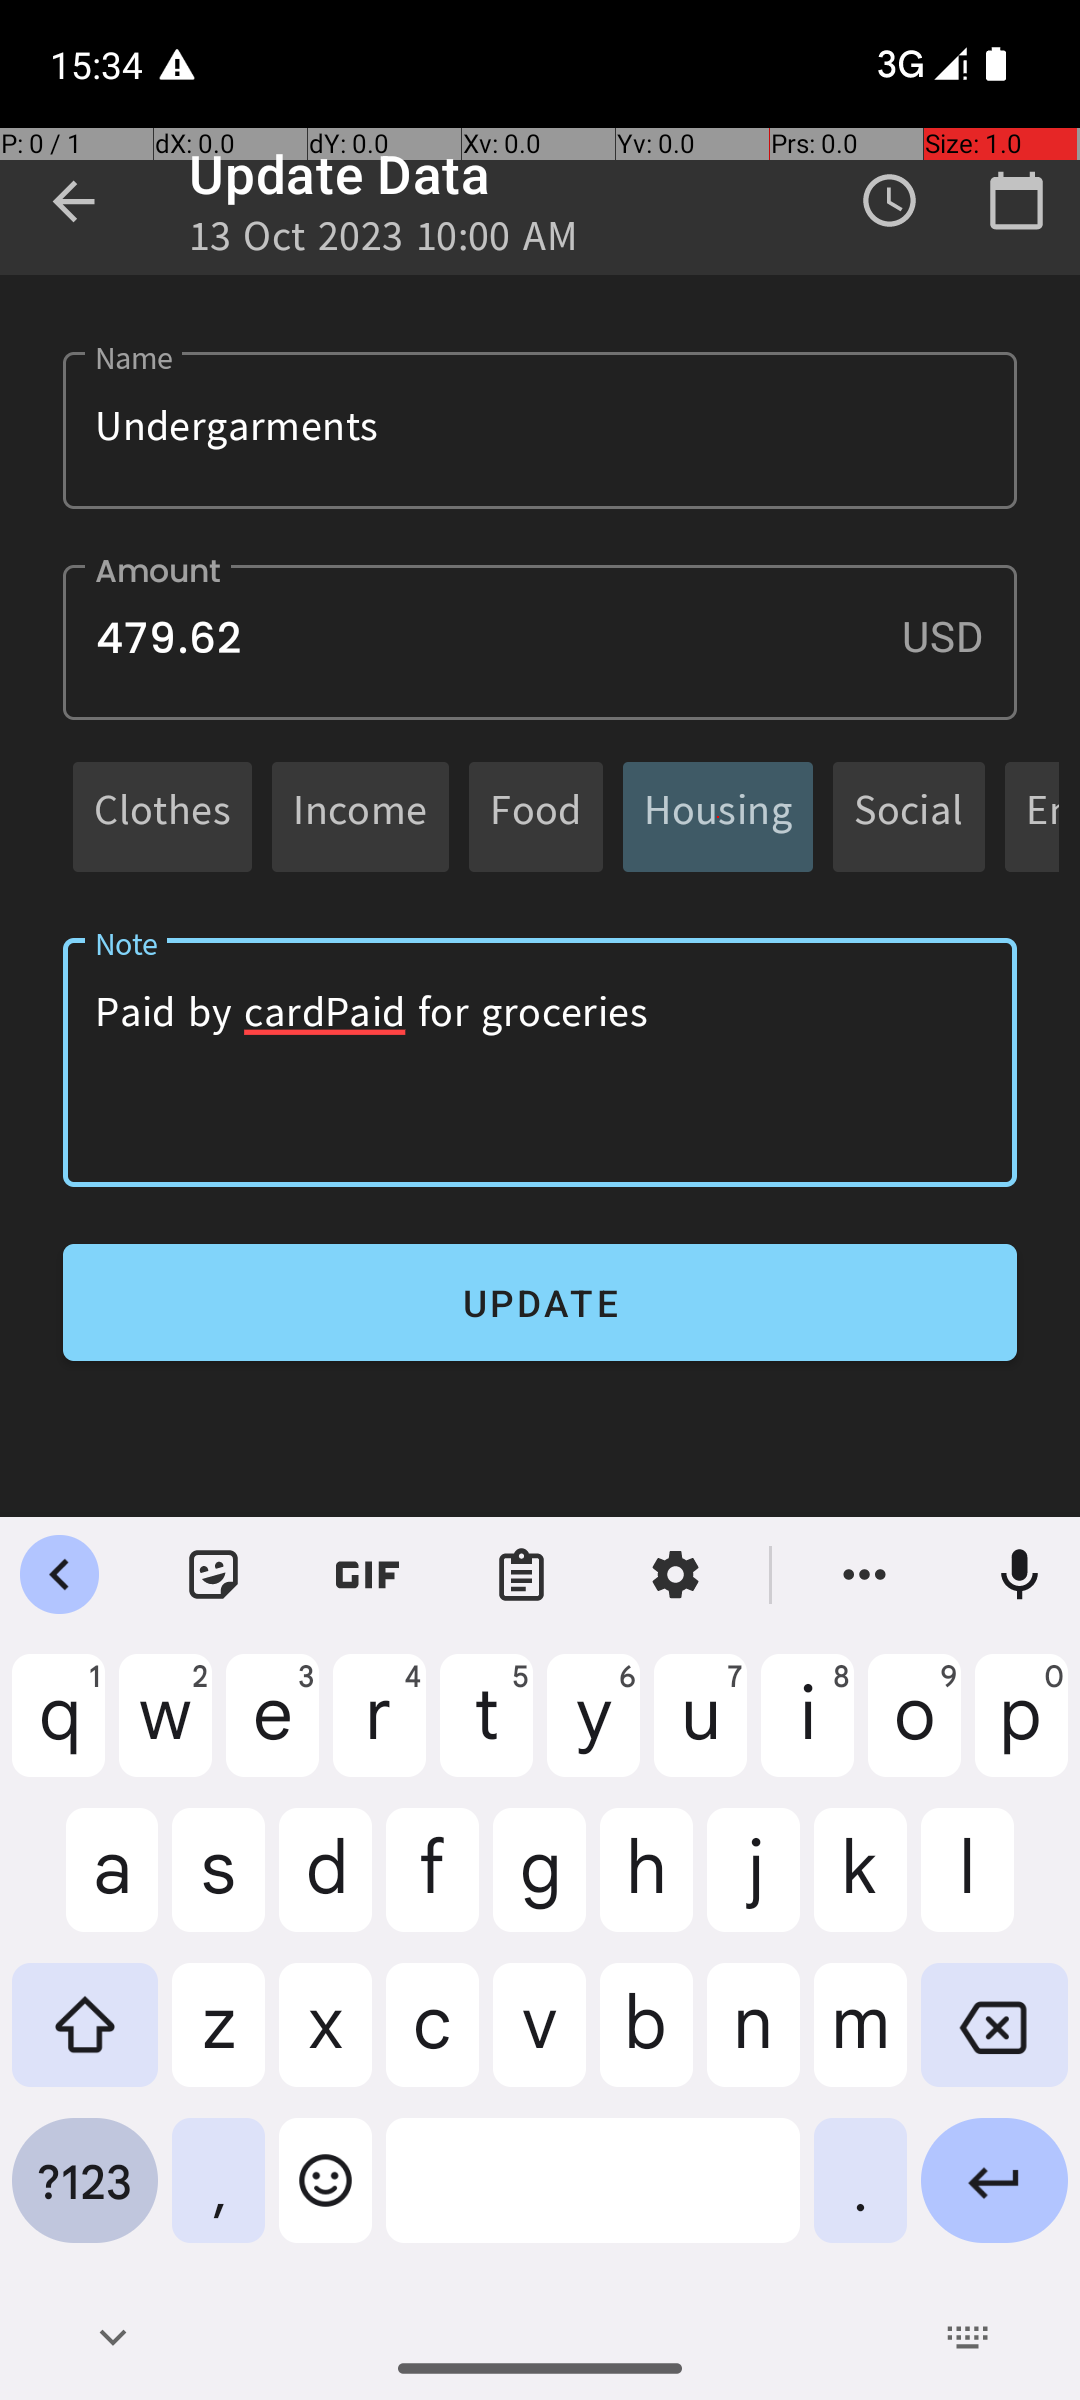  Describe the element at coordinates (340, 174) in the screenshot. I see `Update Data` at that location.